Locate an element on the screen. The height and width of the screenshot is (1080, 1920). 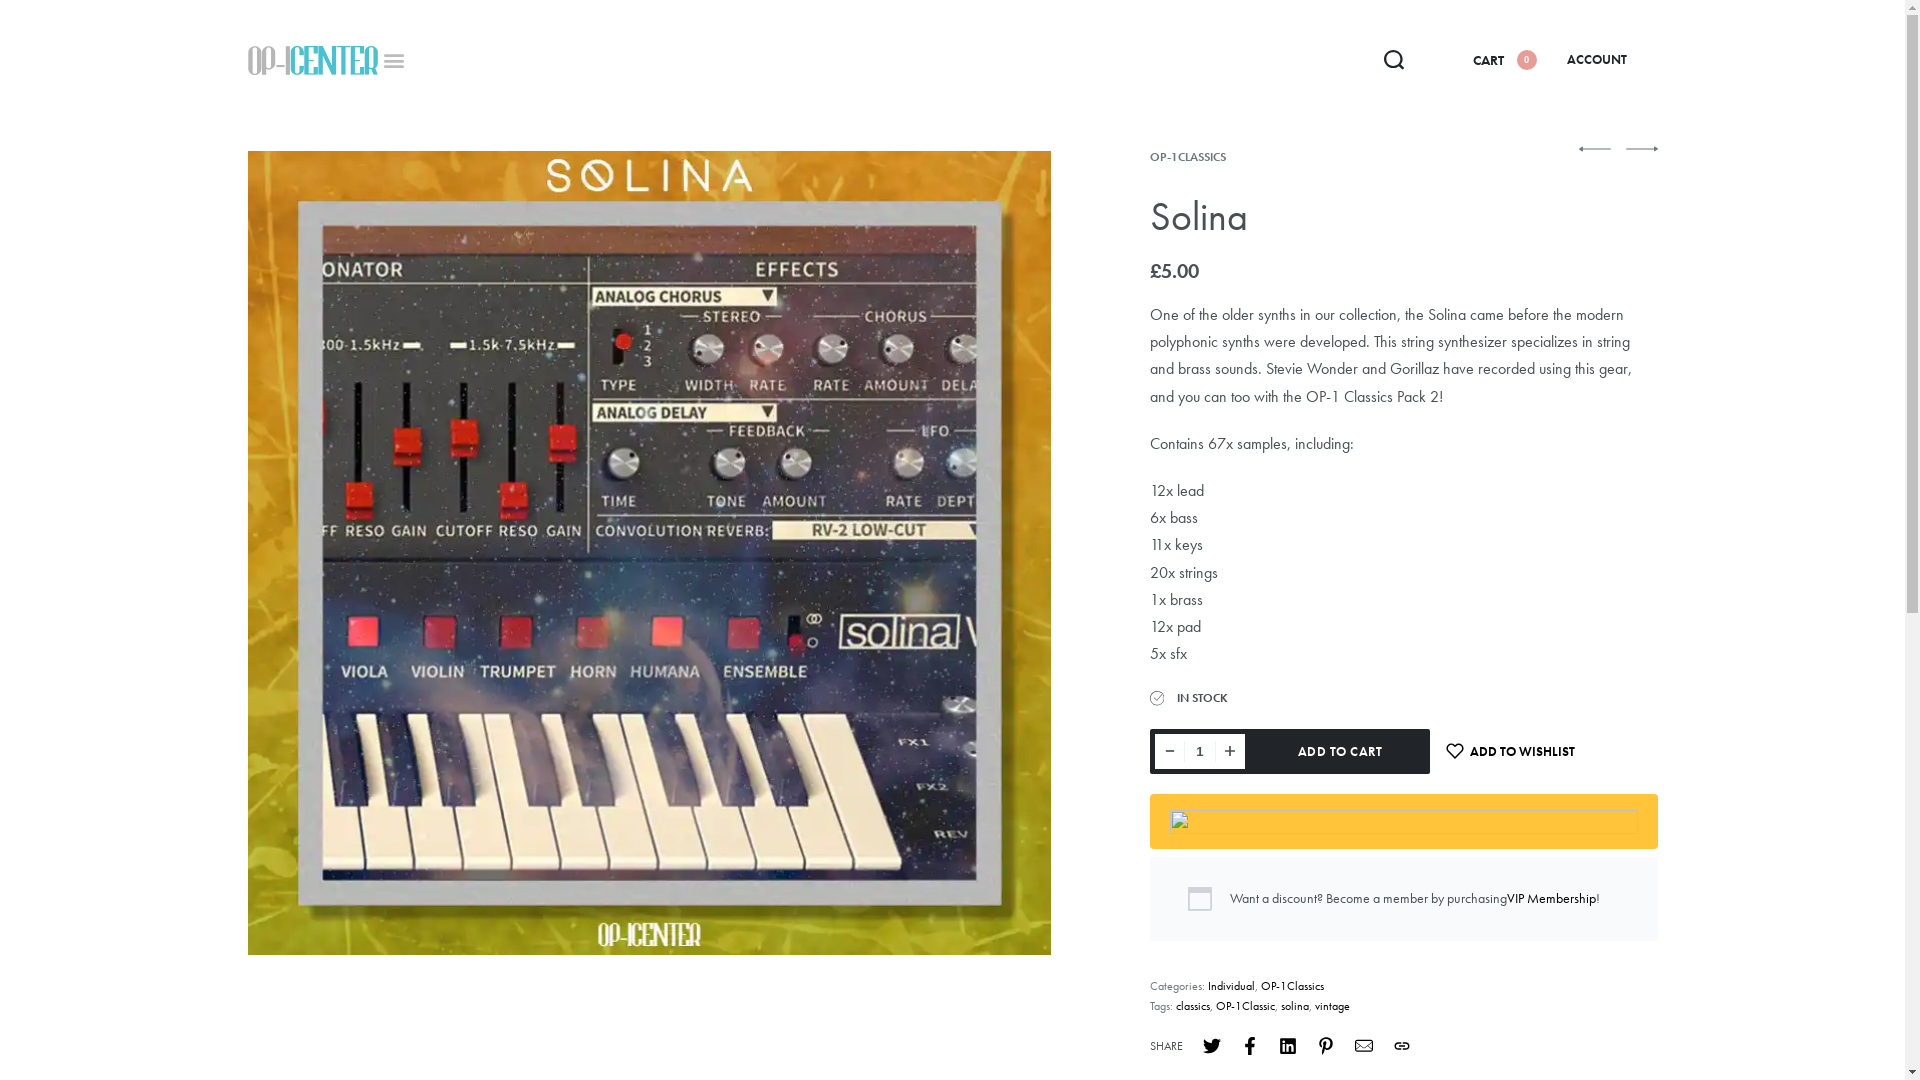
ADD TO WISHLIST is located at coordinates (1511, 752).